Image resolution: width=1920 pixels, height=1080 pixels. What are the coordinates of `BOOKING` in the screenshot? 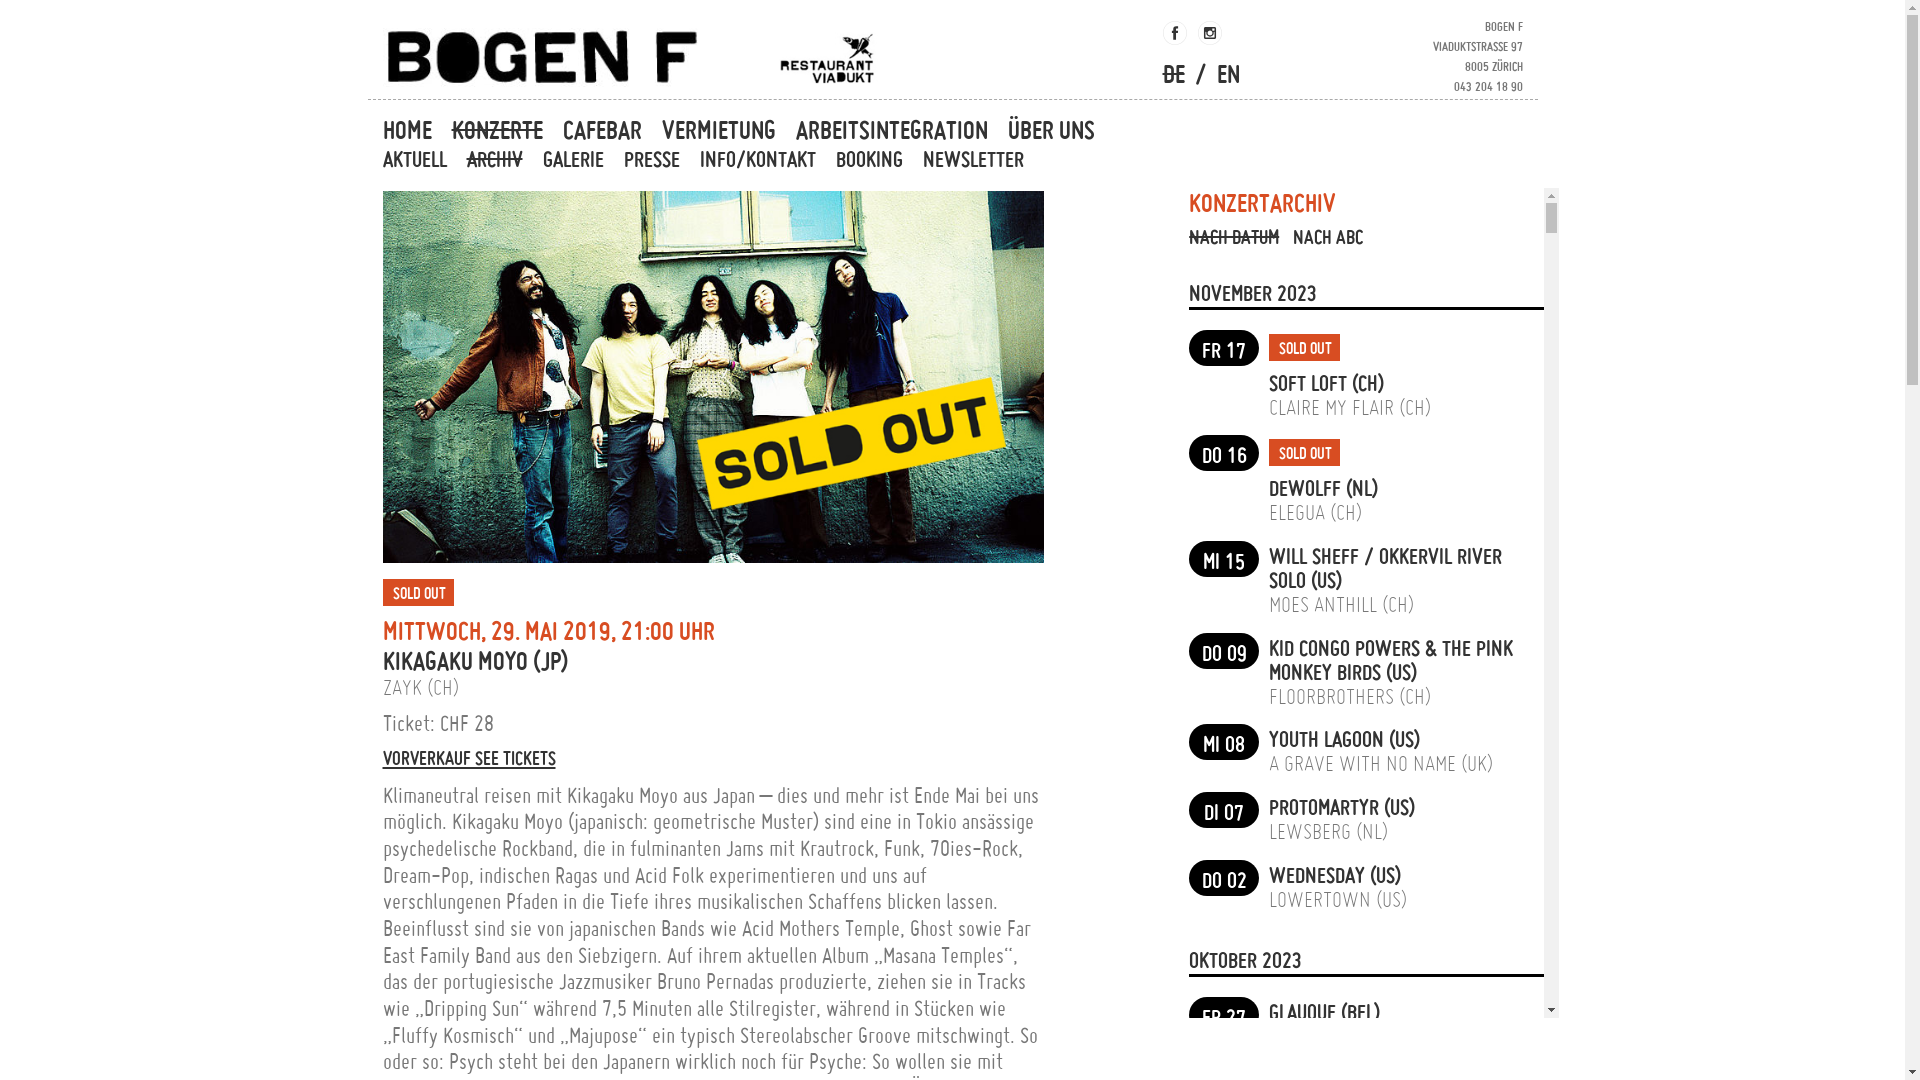 It's located at (870, 159).